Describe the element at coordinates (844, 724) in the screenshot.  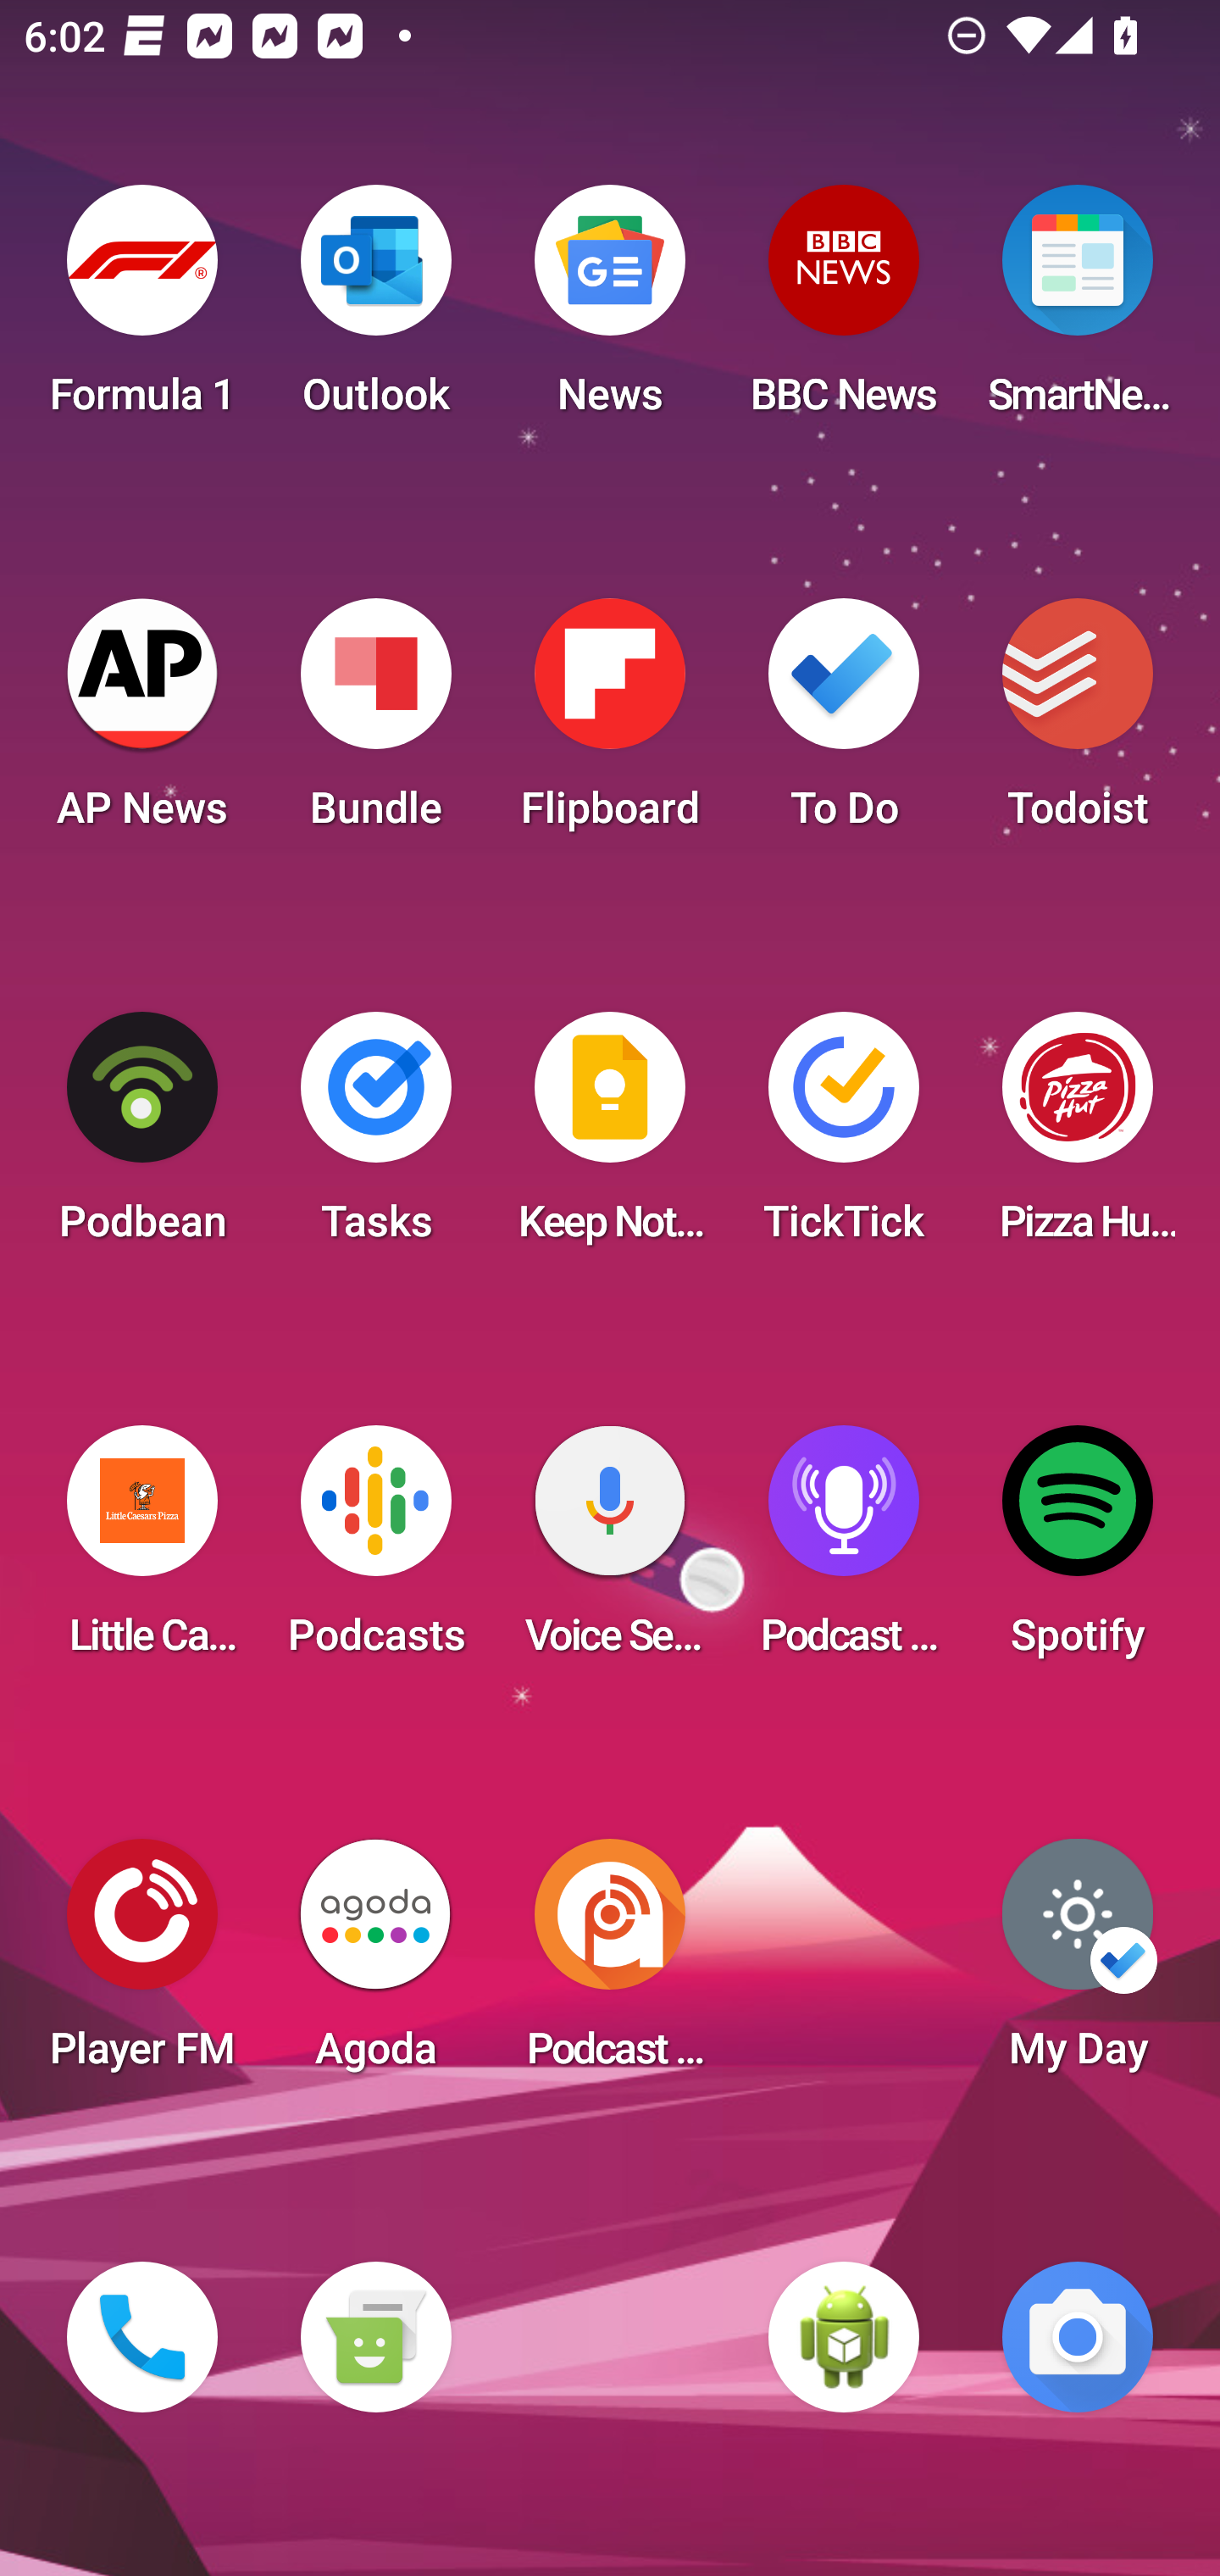
I see `To Do` at that location.